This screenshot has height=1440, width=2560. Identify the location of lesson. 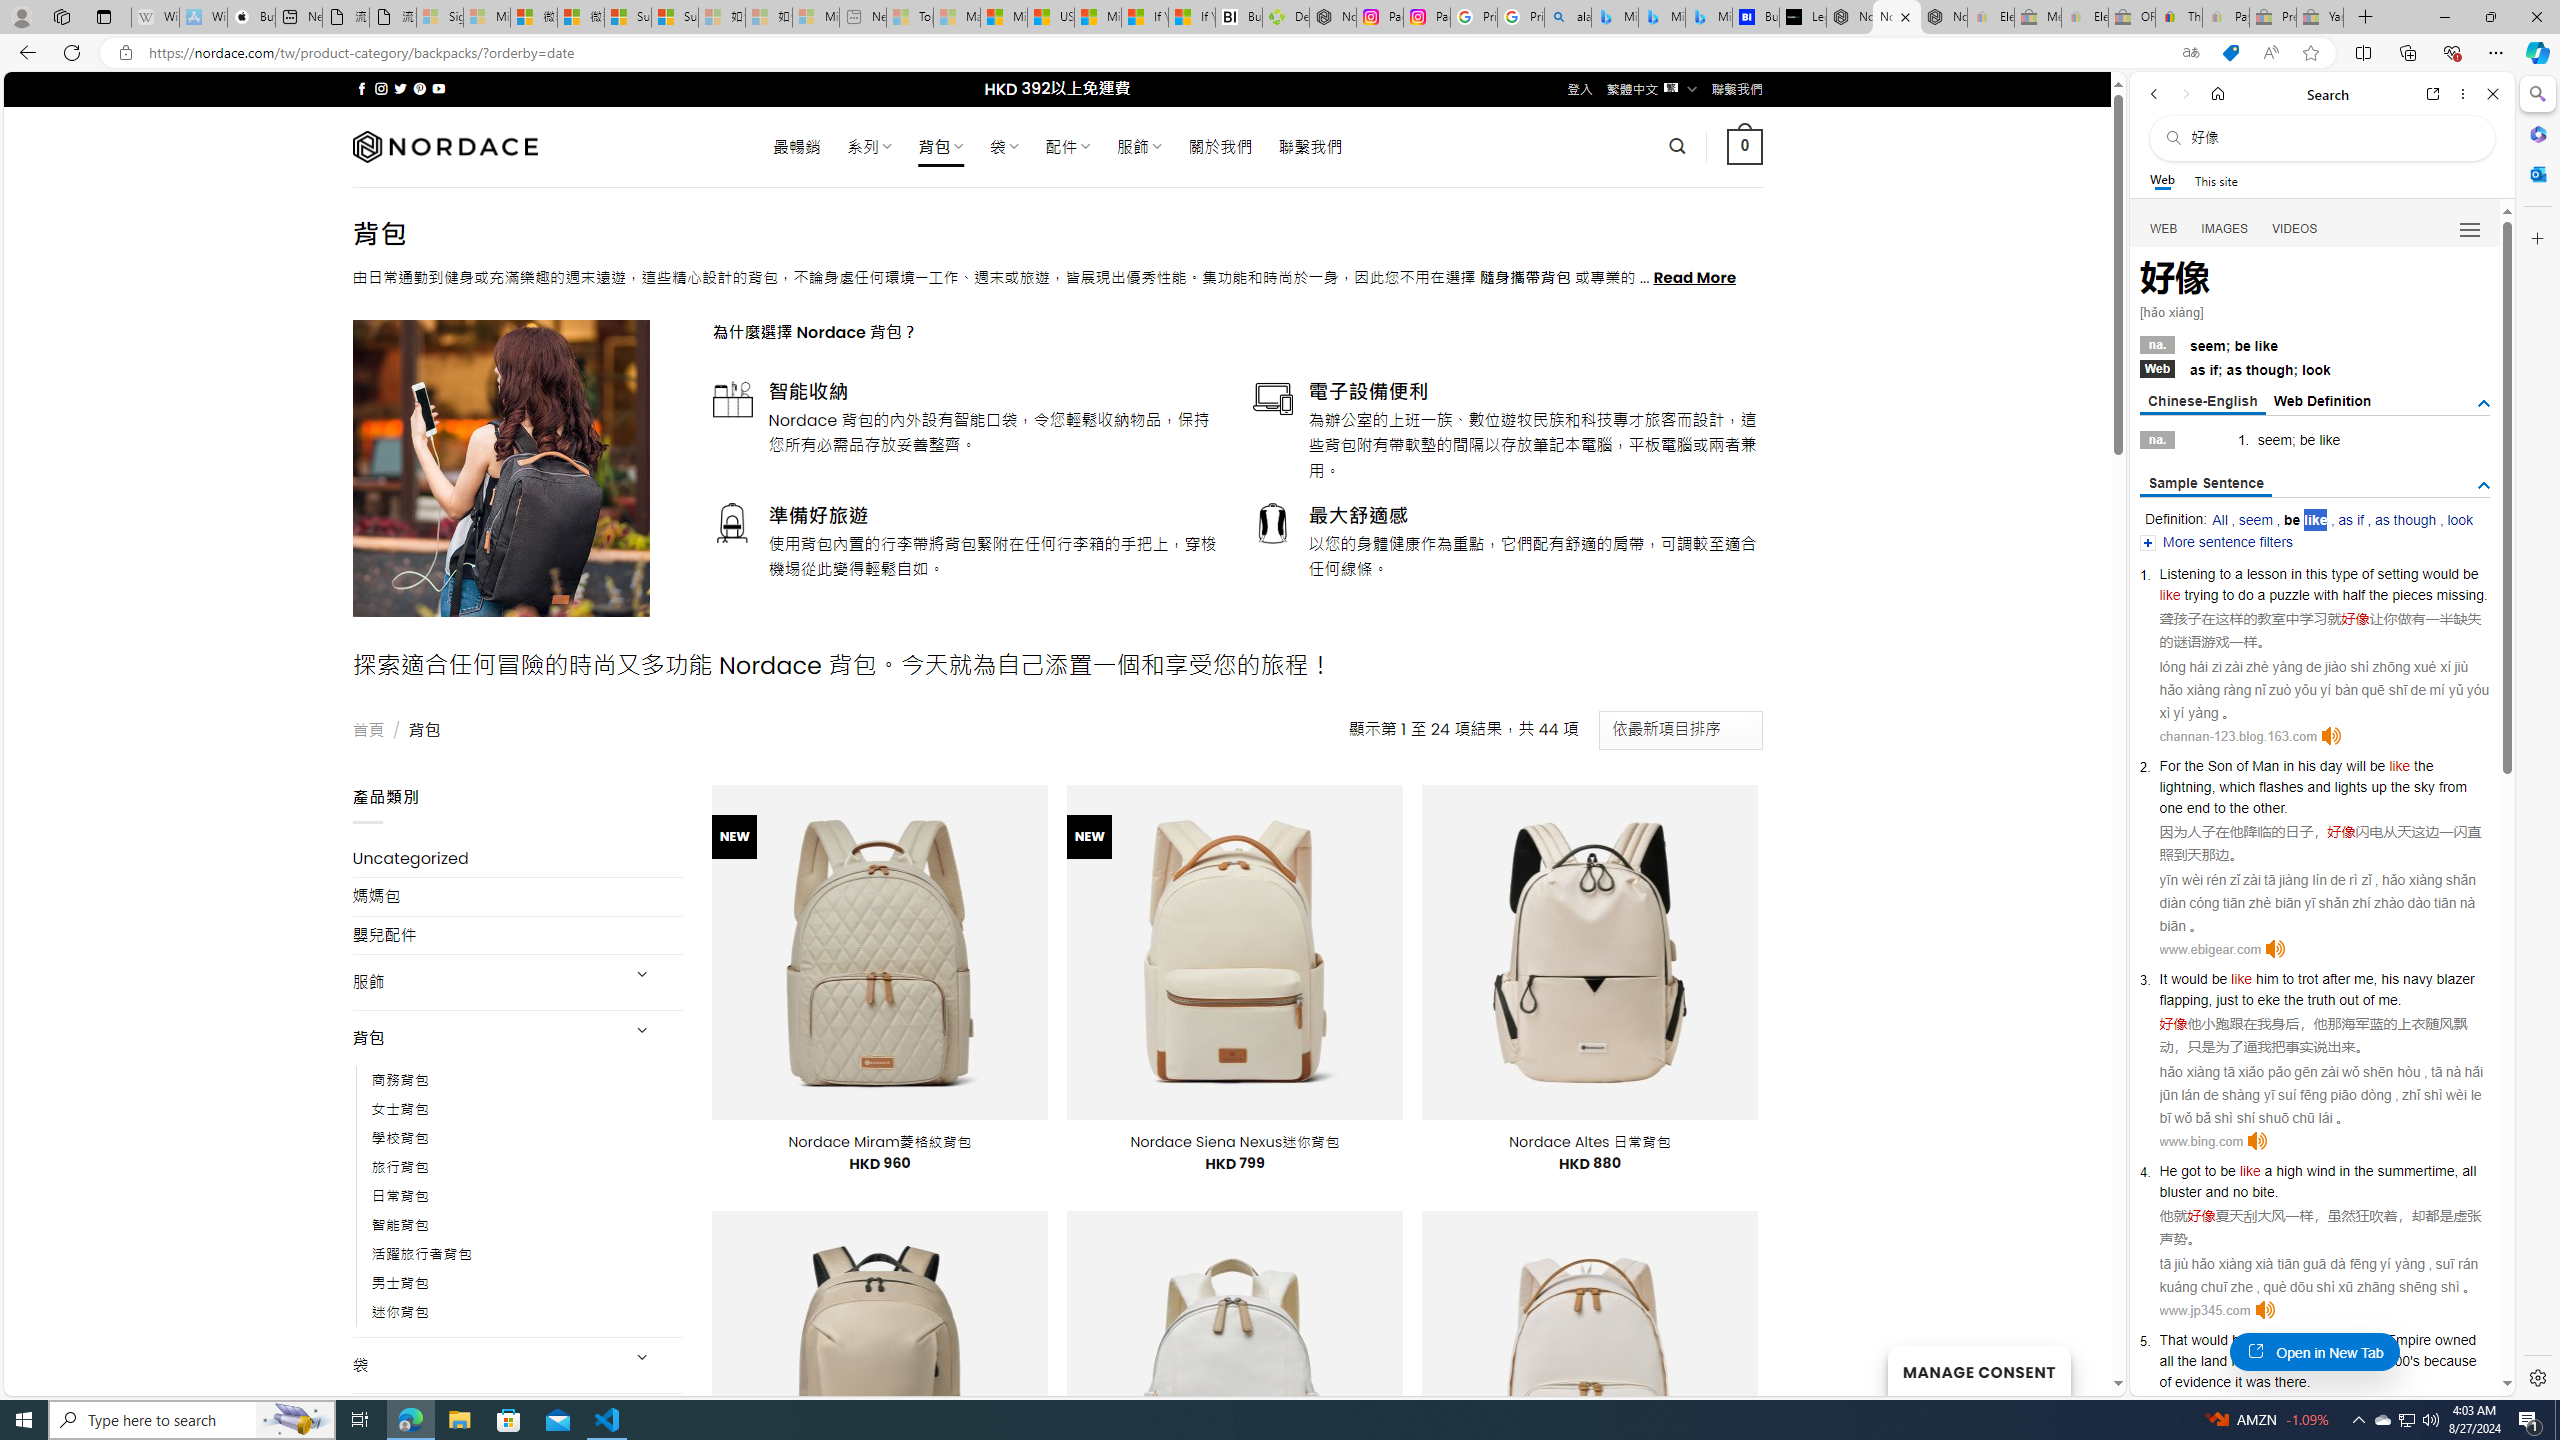
(2266, 573).